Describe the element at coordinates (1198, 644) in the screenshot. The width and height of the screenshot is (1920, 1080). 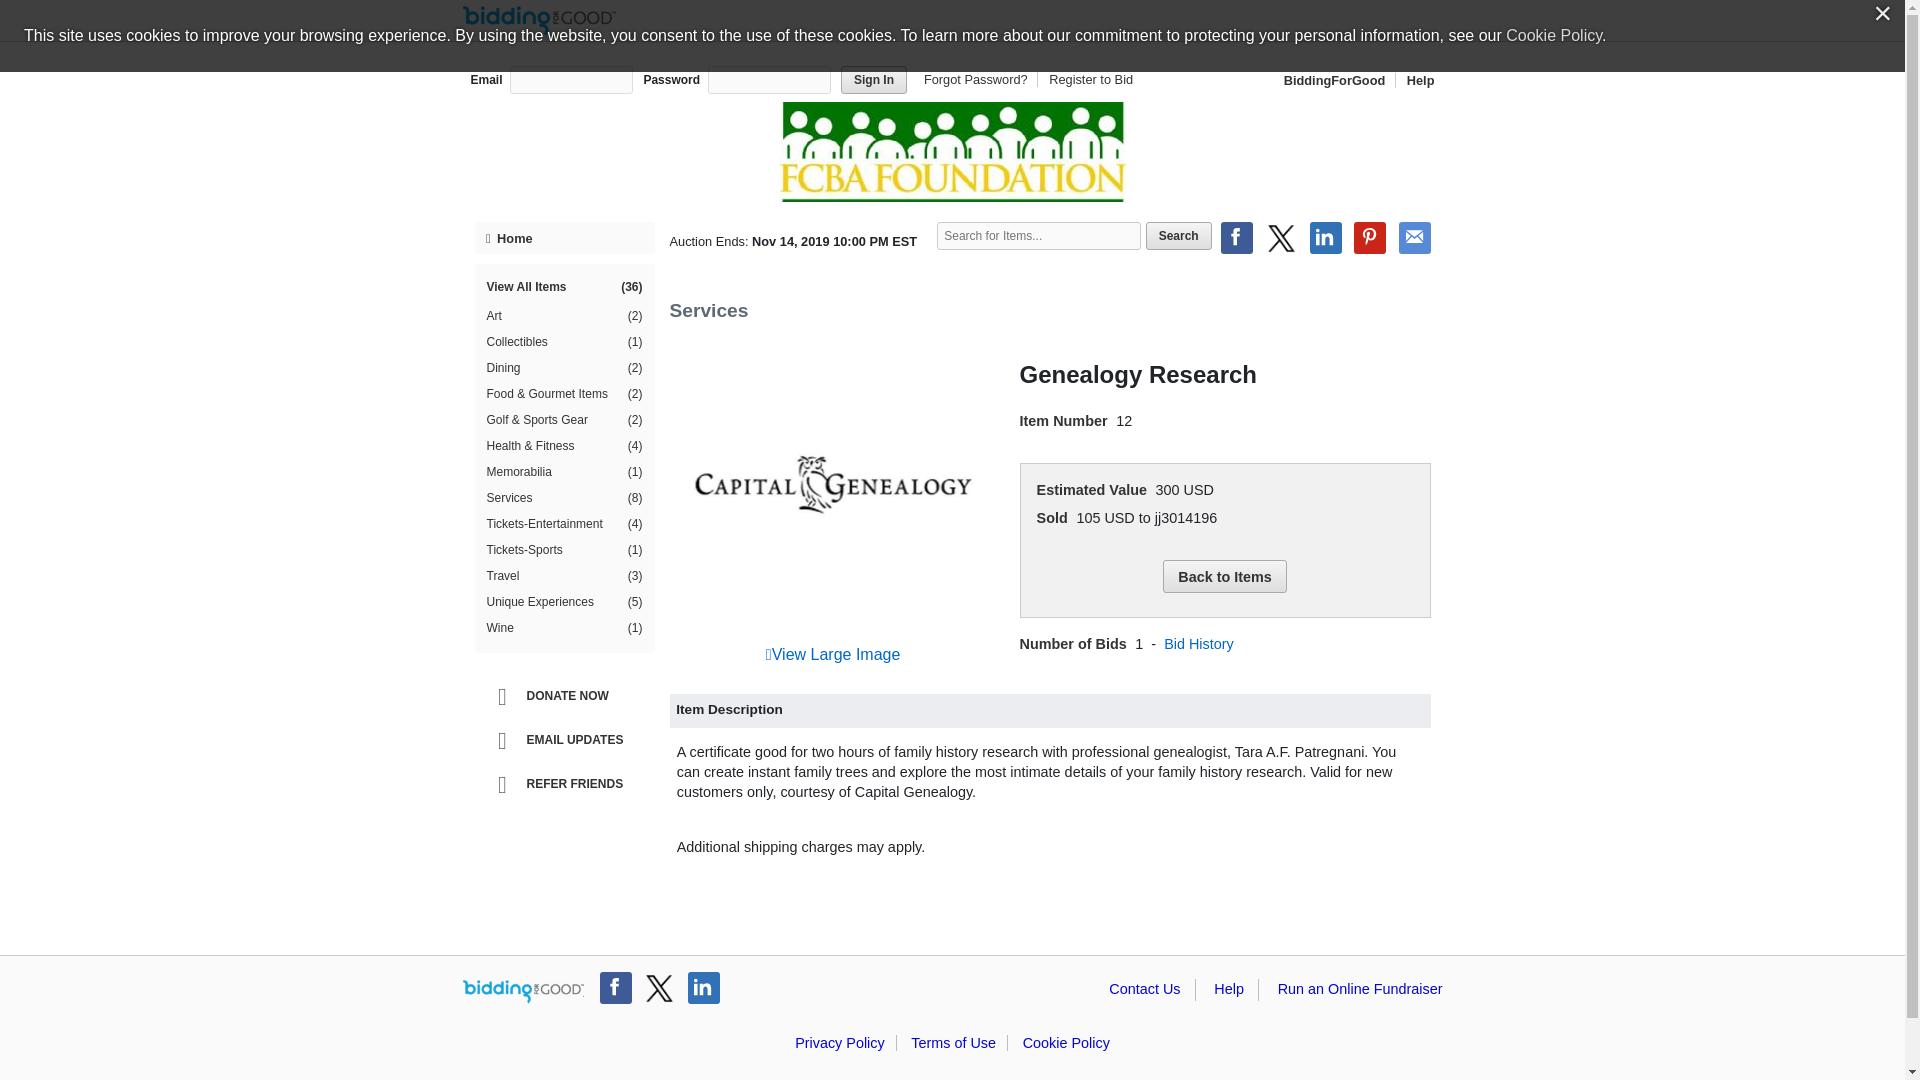
I see `Bid History` at that location.